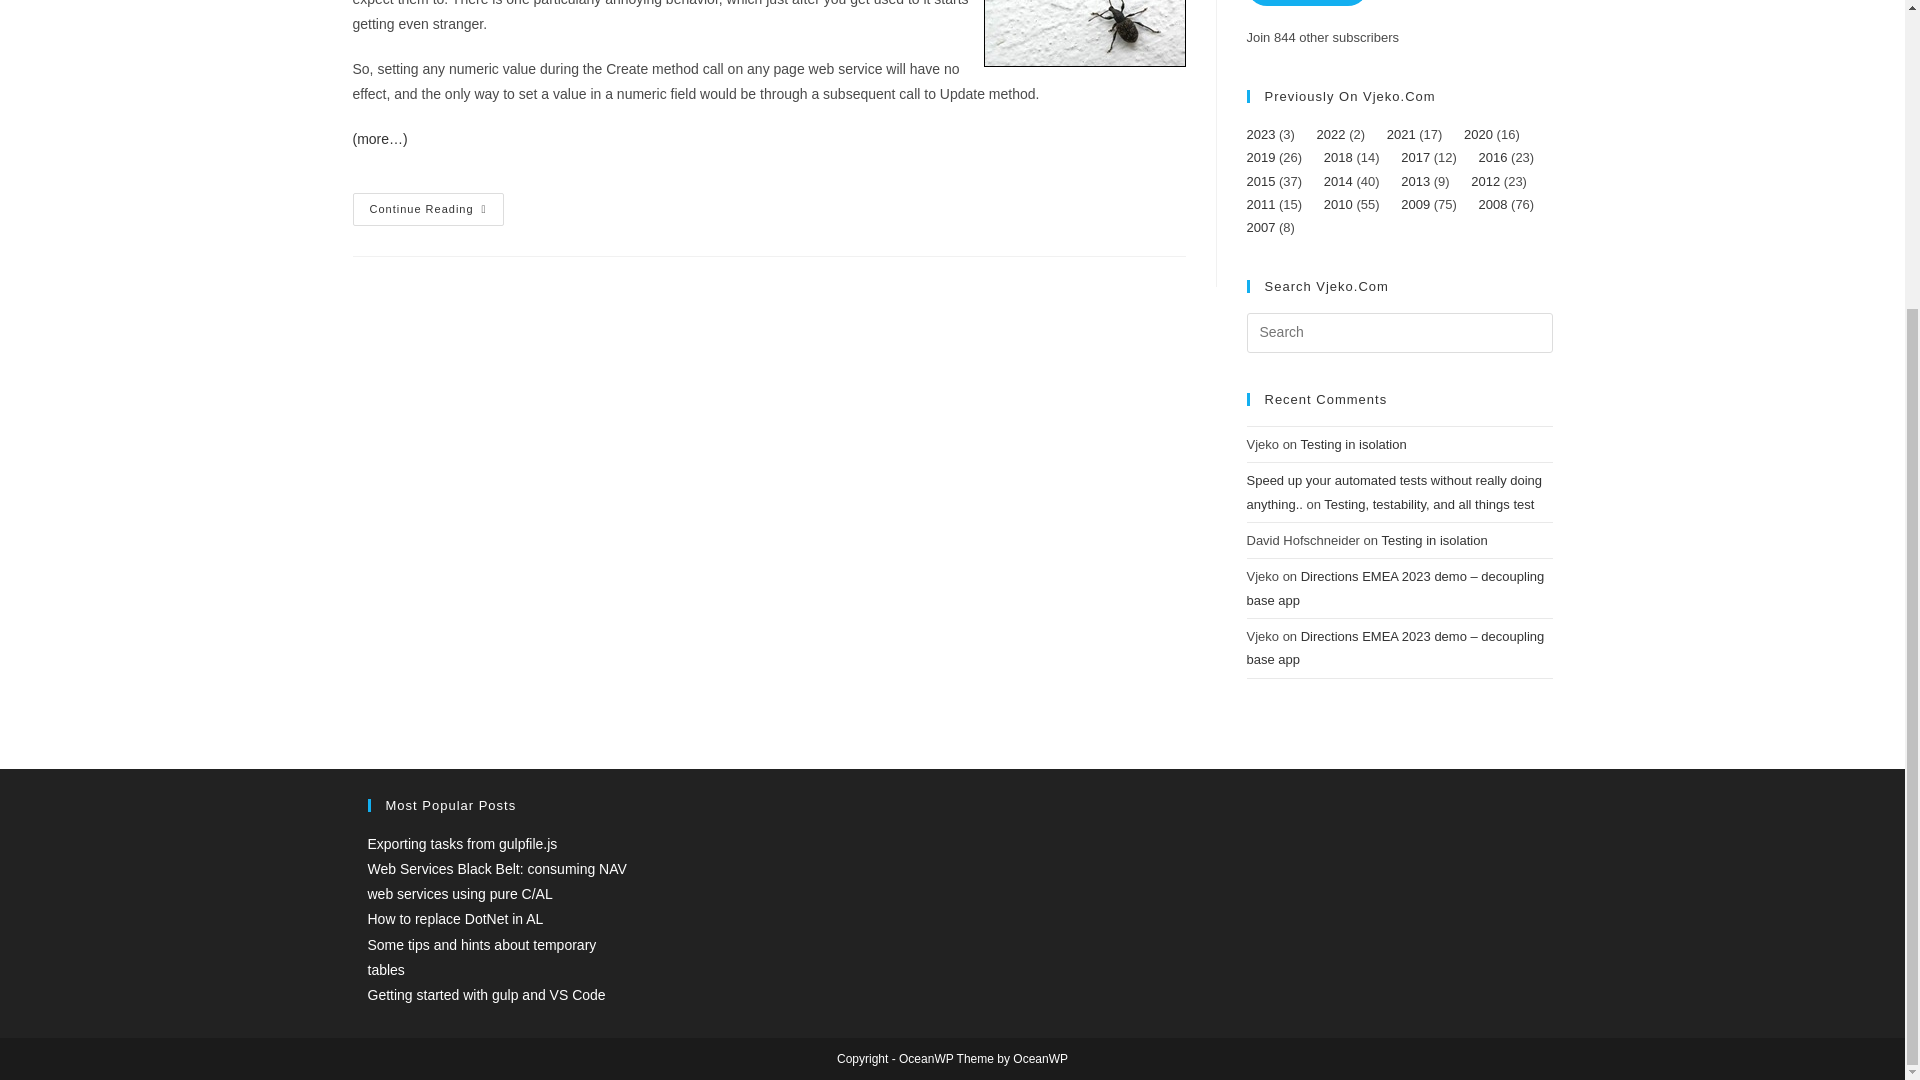  Describe the element at coordinates (1260, 134) in the screenshot. I see `2023` at that location.